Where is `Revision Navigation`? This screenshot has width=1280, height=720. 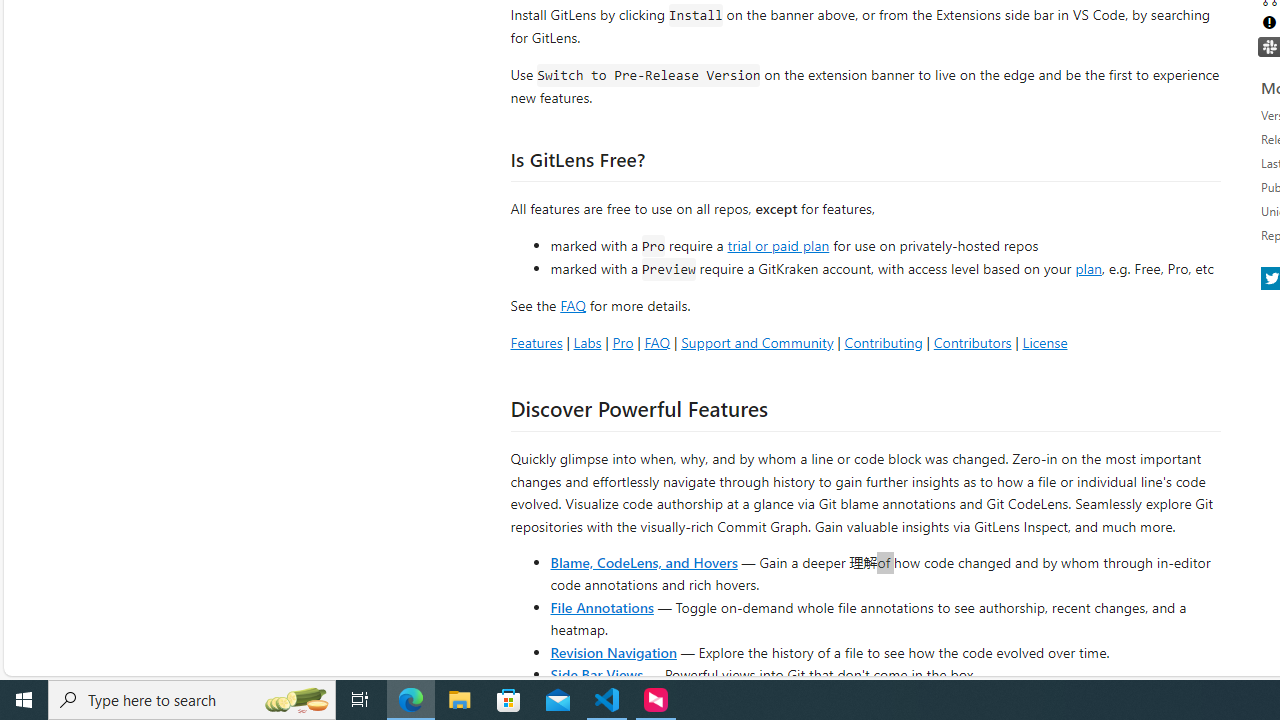 Revision Navigation is located at coordinates (614, 652).